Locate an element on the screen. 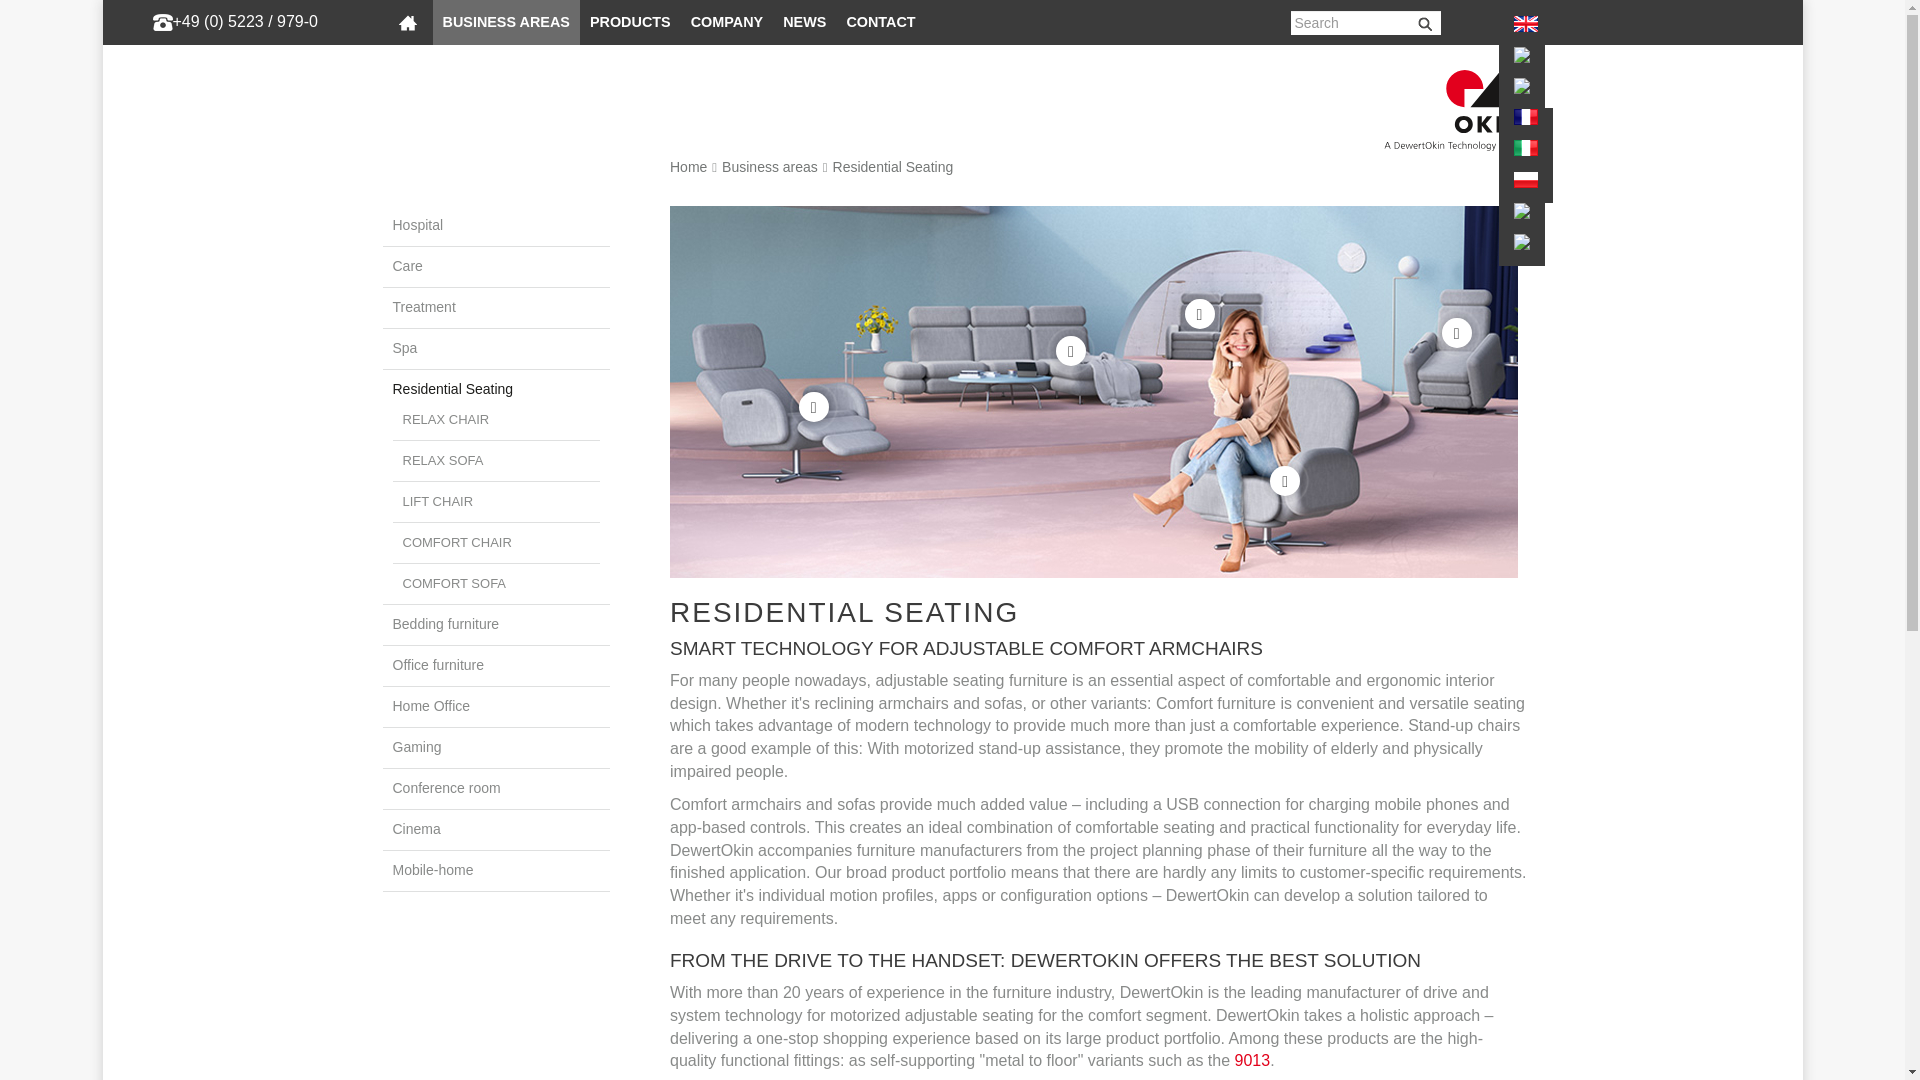  Lift chair is located at coordinates (436, 500).